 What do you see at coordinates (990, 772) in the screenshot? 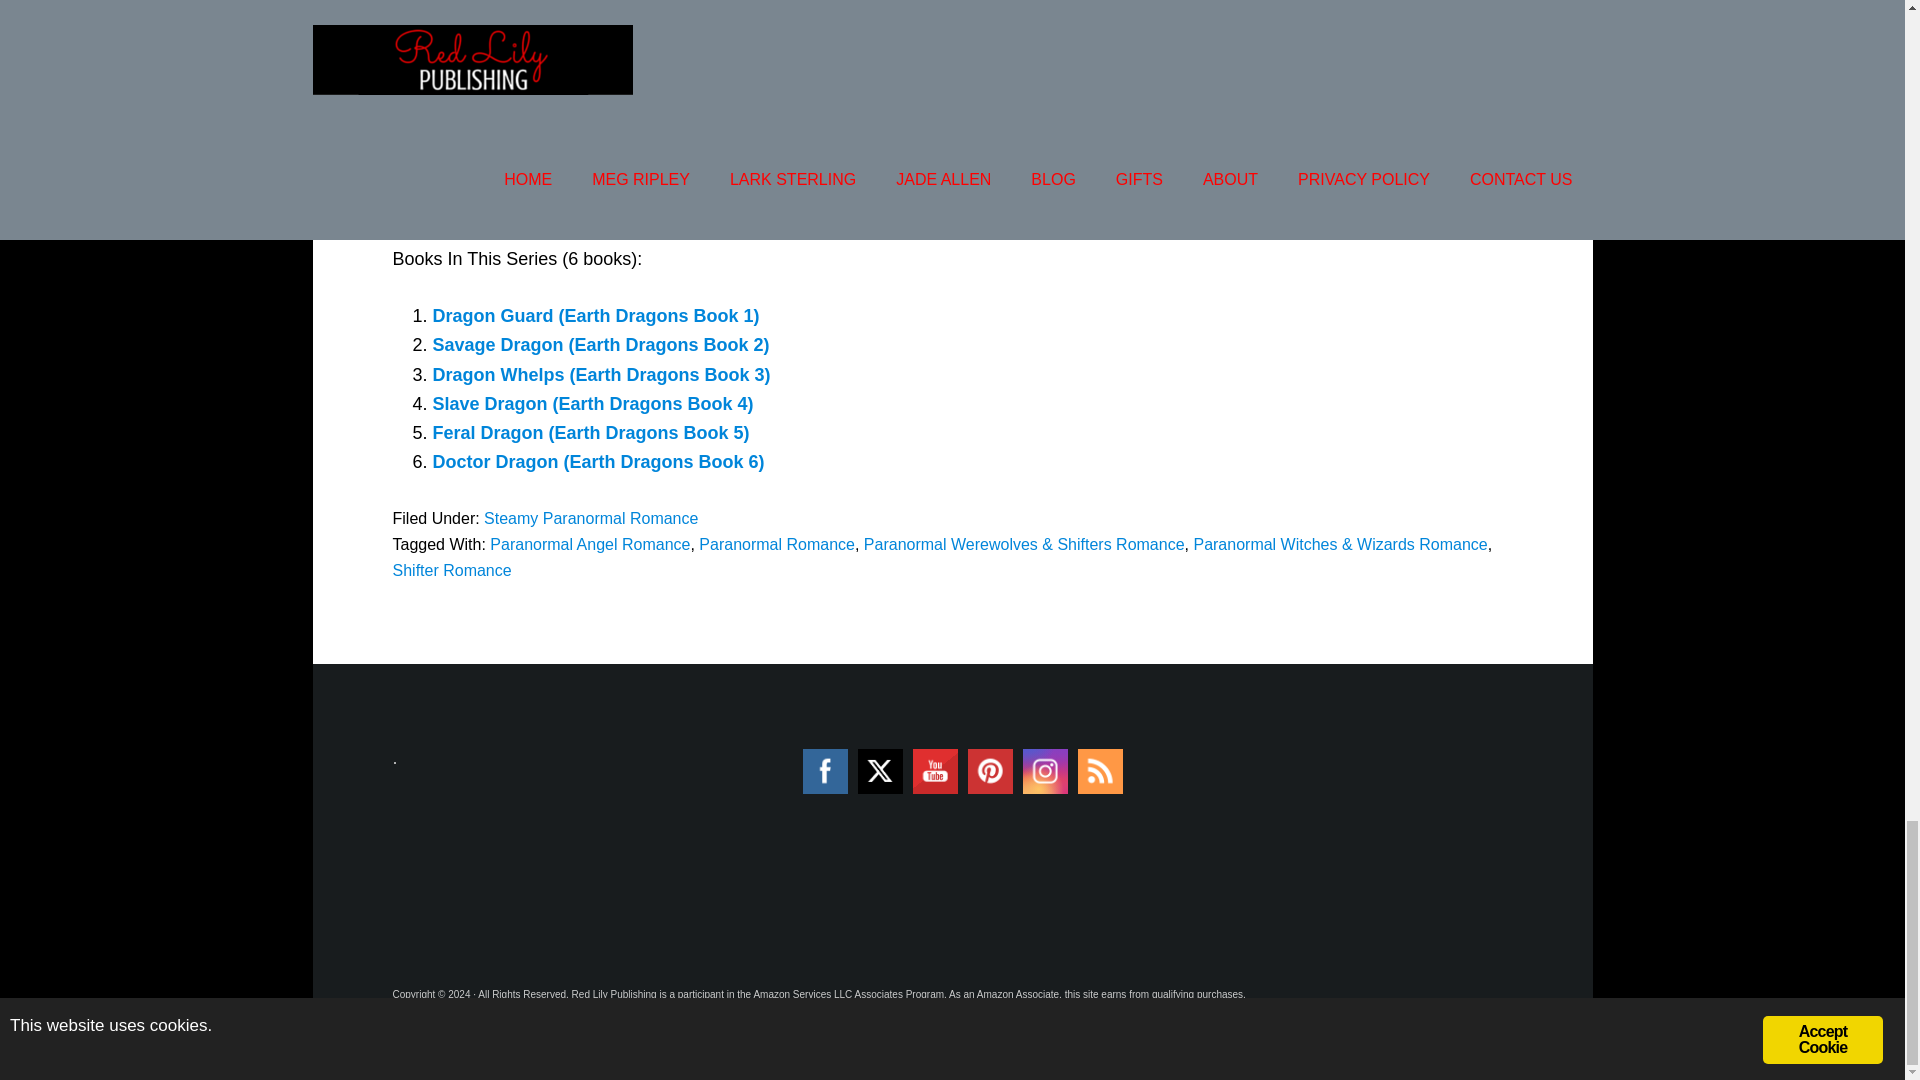
I see `Pinterest` at bounding box center [990, 772].